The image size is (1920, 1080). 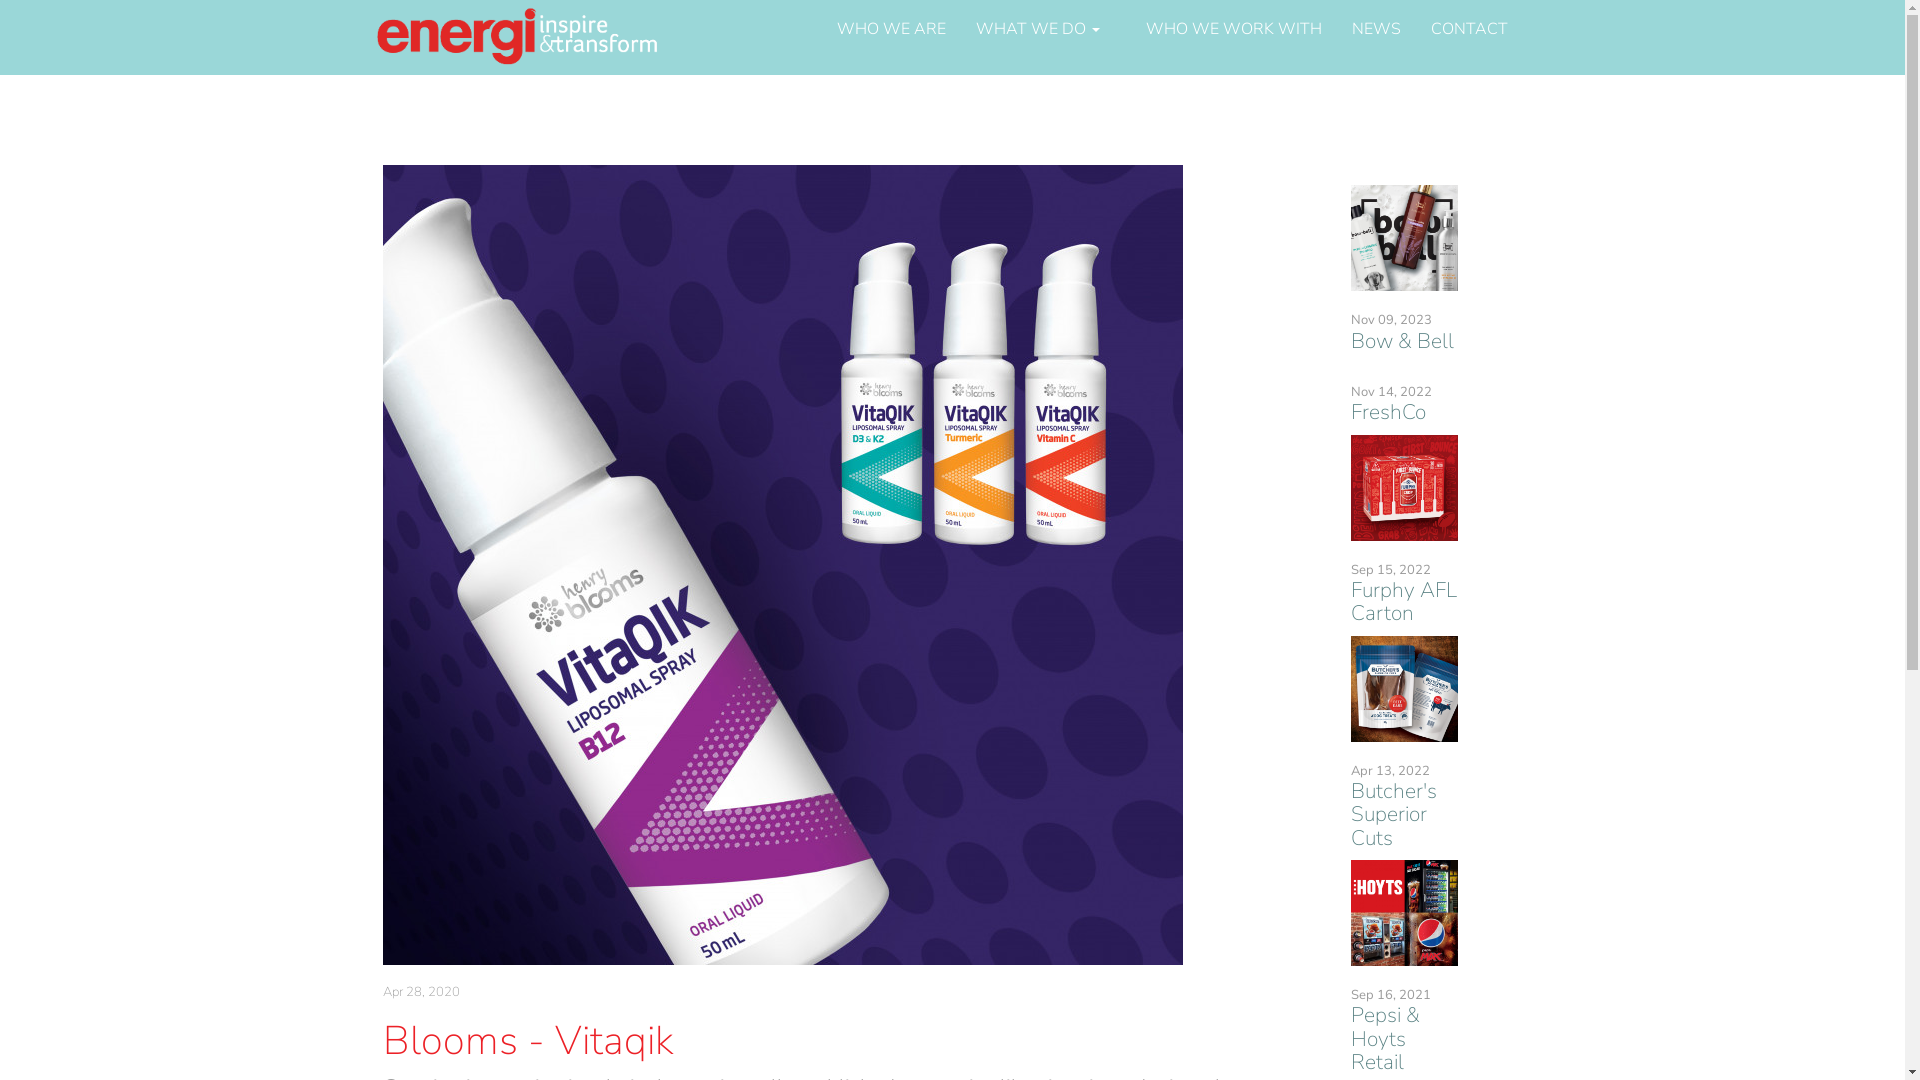 I want to click on FreshCo, so click(x=1388, y=412).